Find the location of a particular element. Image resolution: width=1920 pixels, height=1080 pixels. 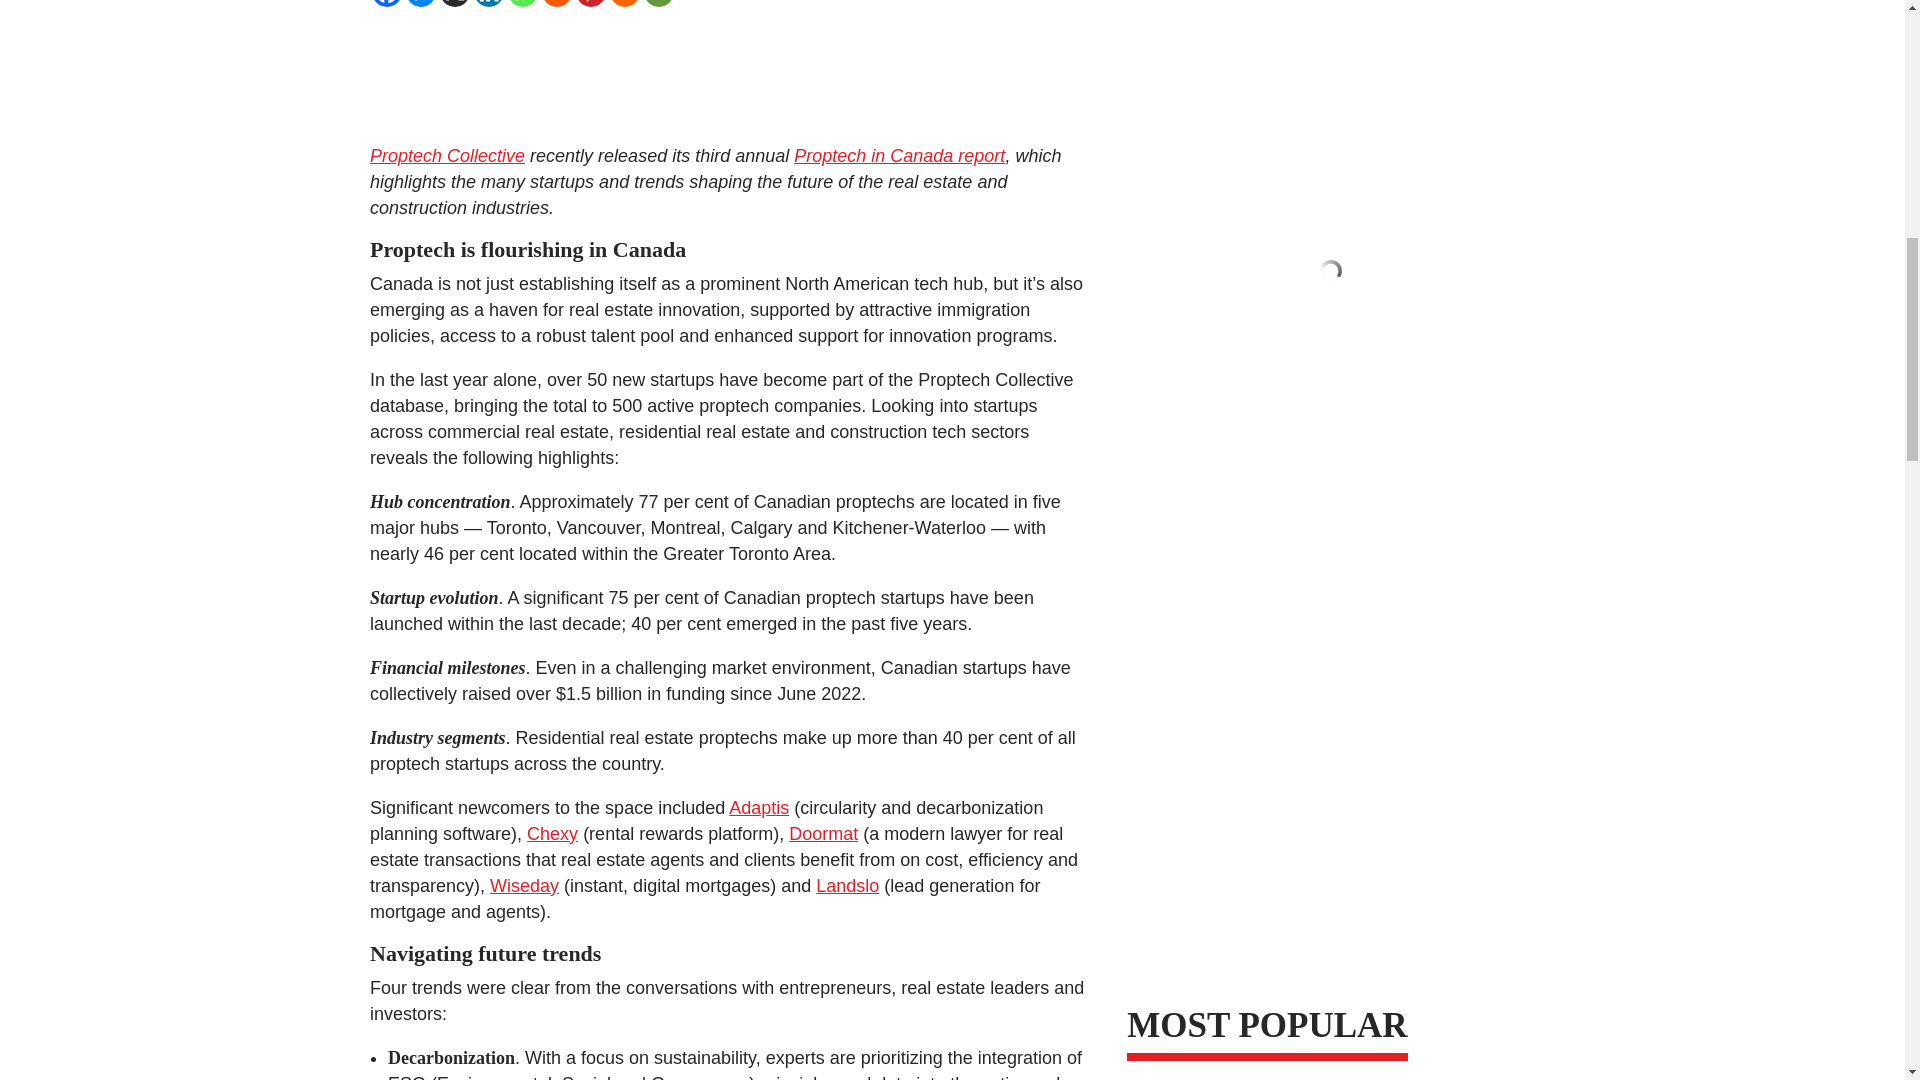

Whatsapp is located at coordinates (522, 3).